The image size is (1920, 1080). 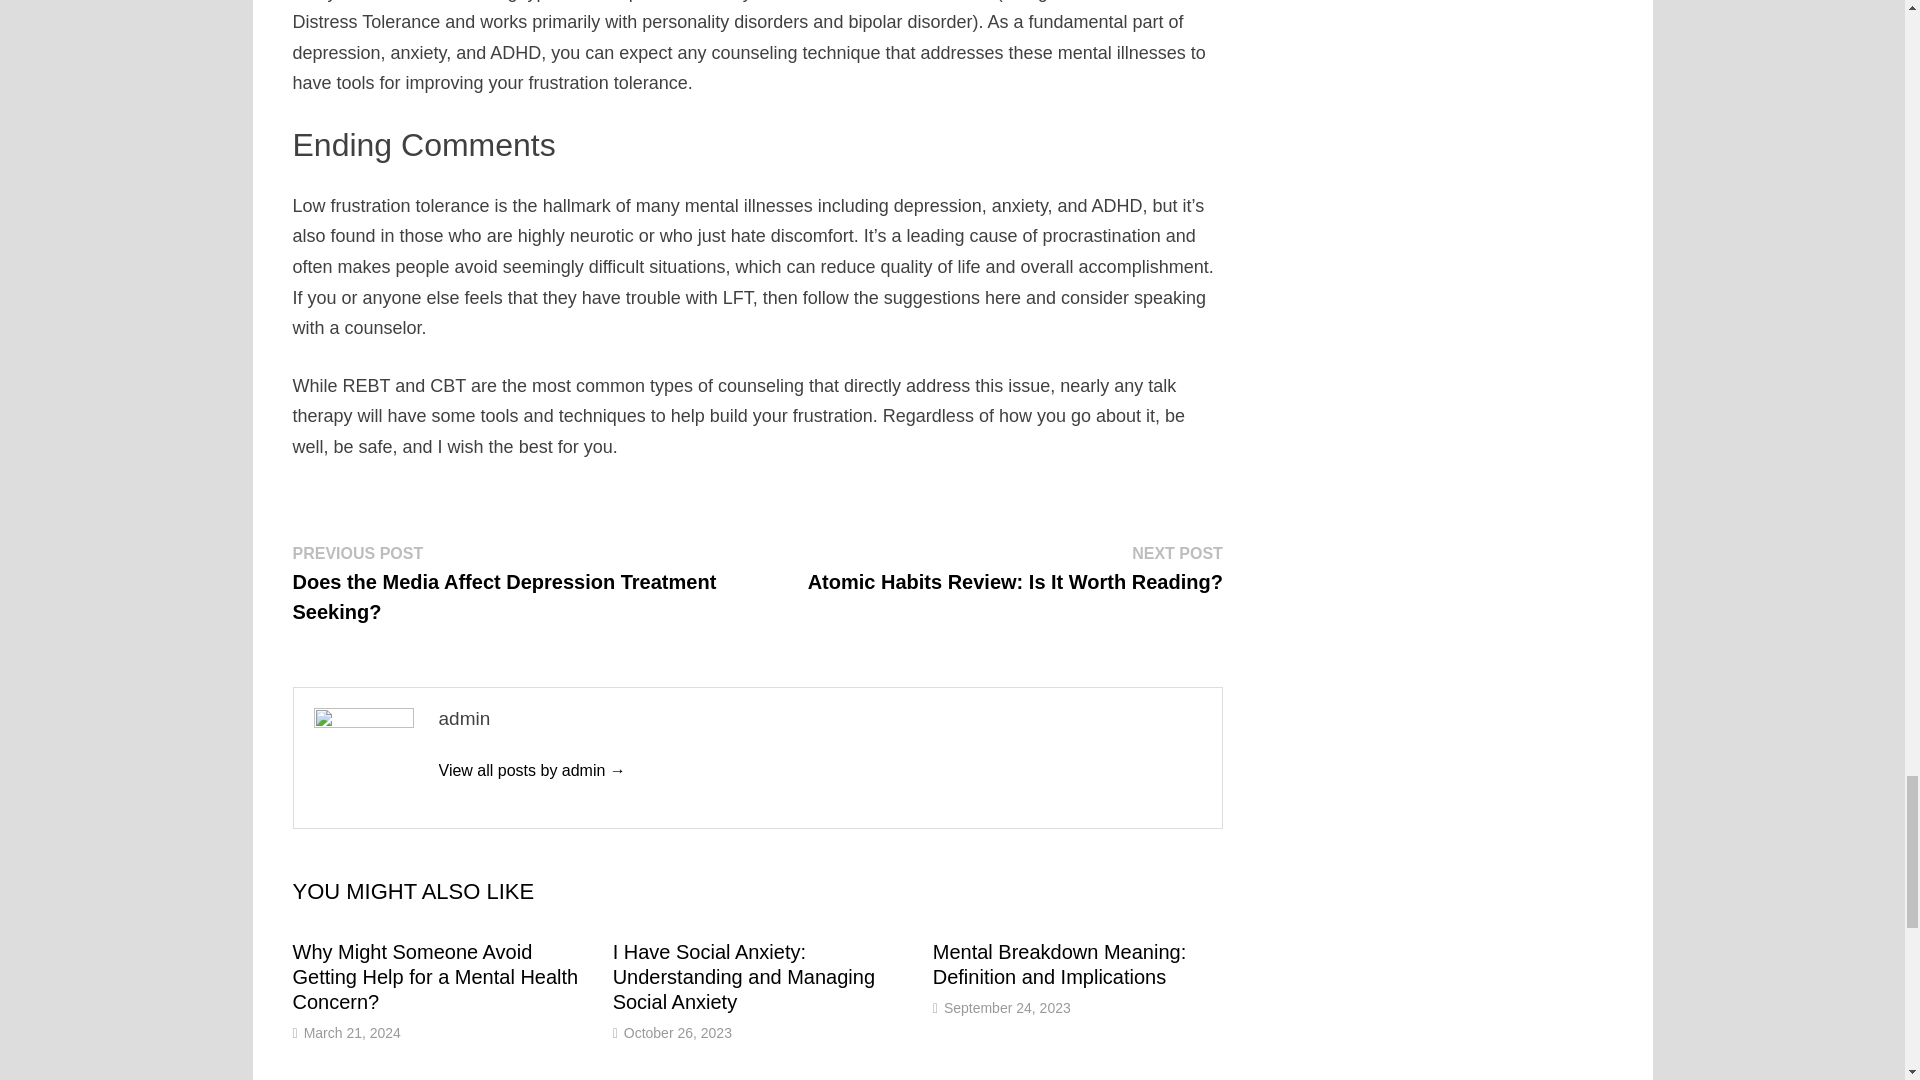 I want to click on March 21, 2024, so click(x=352, y=1032).